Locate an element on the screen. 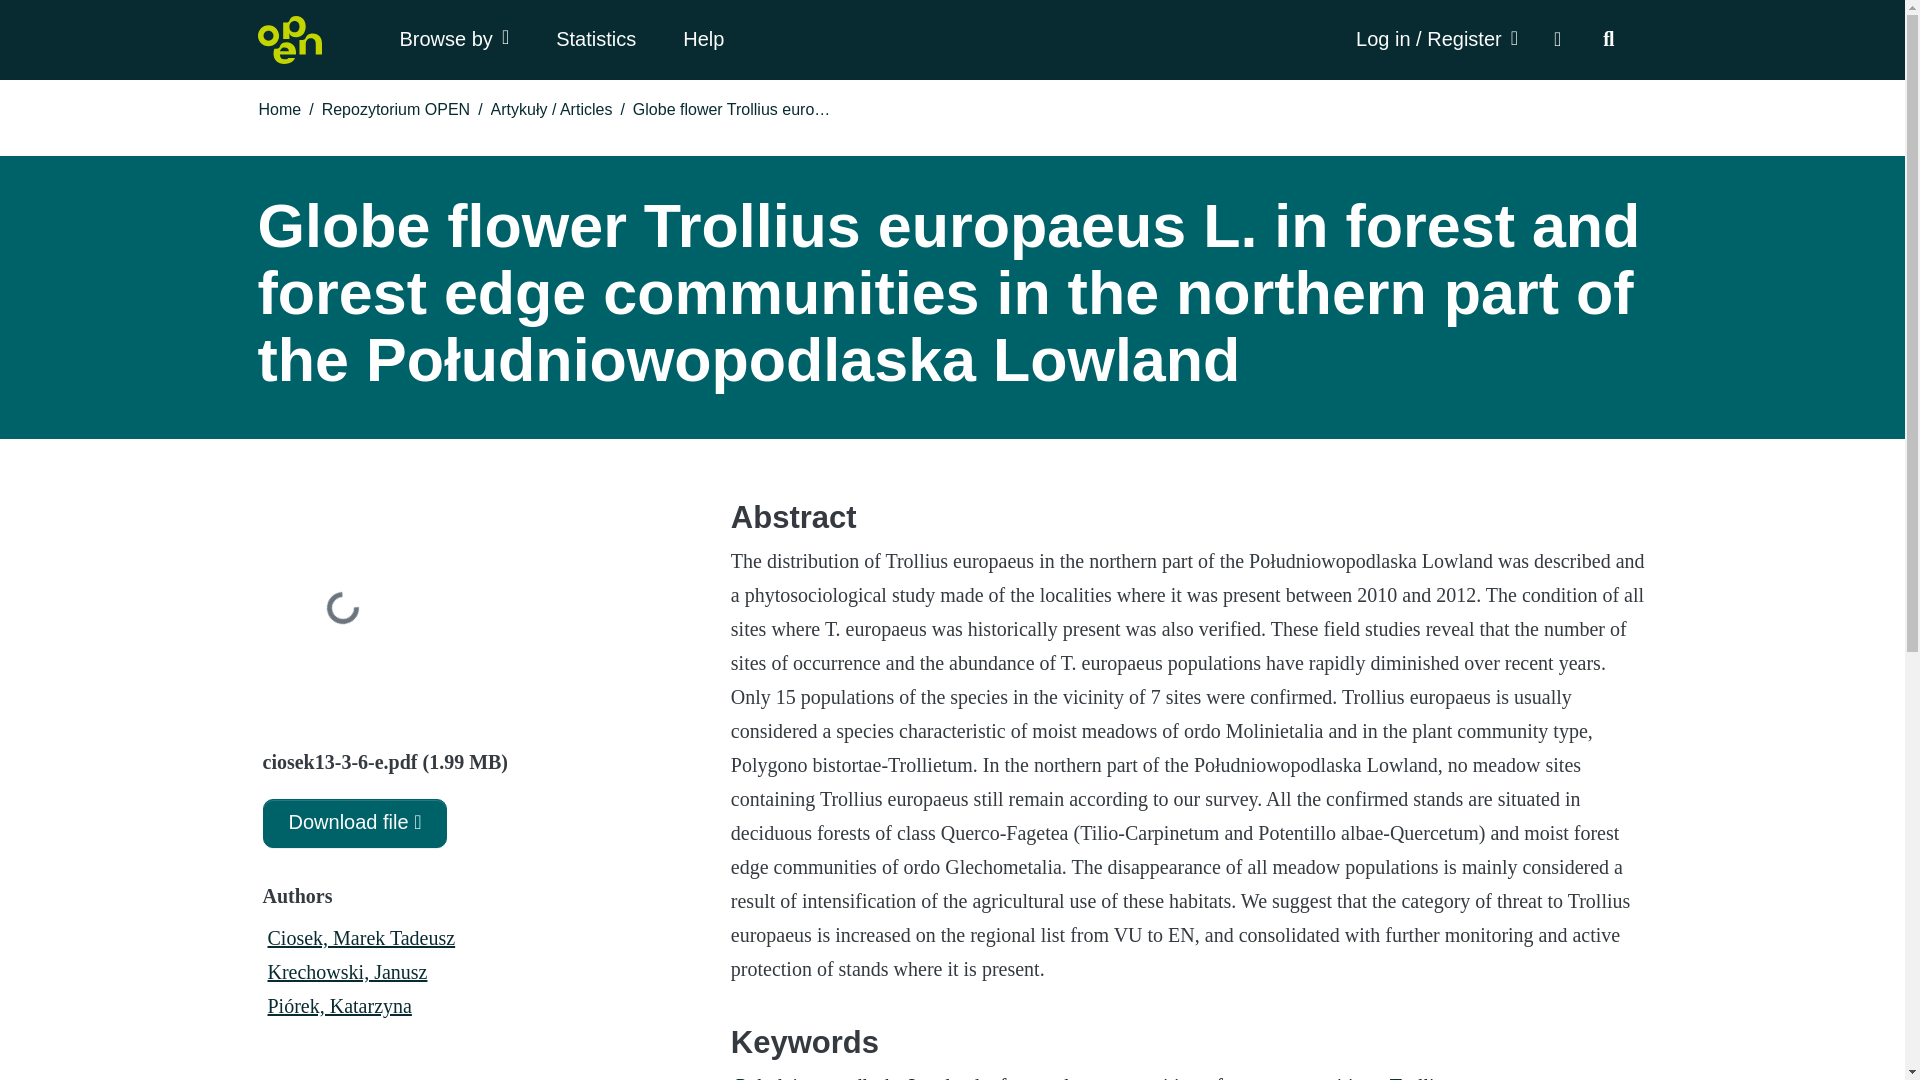 The image size is (1920, 1080). Trollius europaeus is located at coordinates (1460, 1076).